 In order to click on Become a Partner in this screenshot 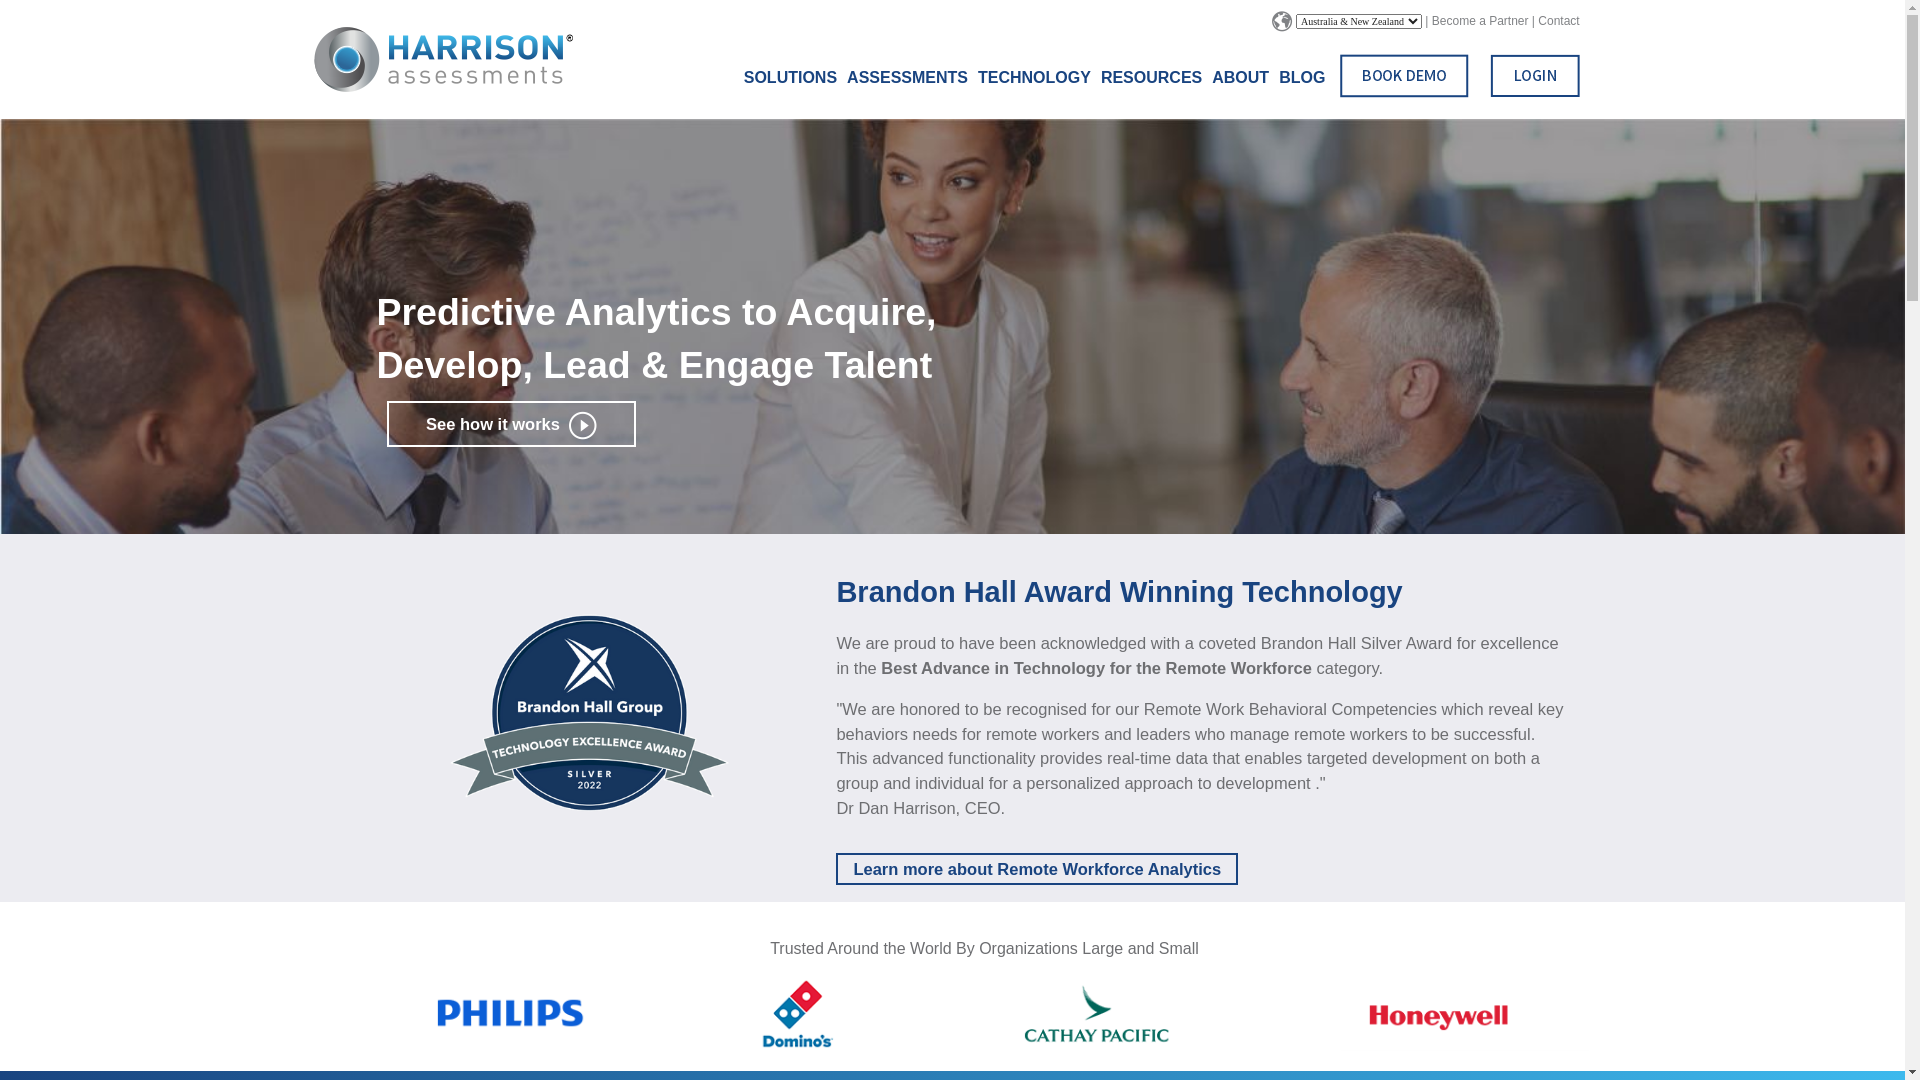, I will do `click(1480, 21)`.